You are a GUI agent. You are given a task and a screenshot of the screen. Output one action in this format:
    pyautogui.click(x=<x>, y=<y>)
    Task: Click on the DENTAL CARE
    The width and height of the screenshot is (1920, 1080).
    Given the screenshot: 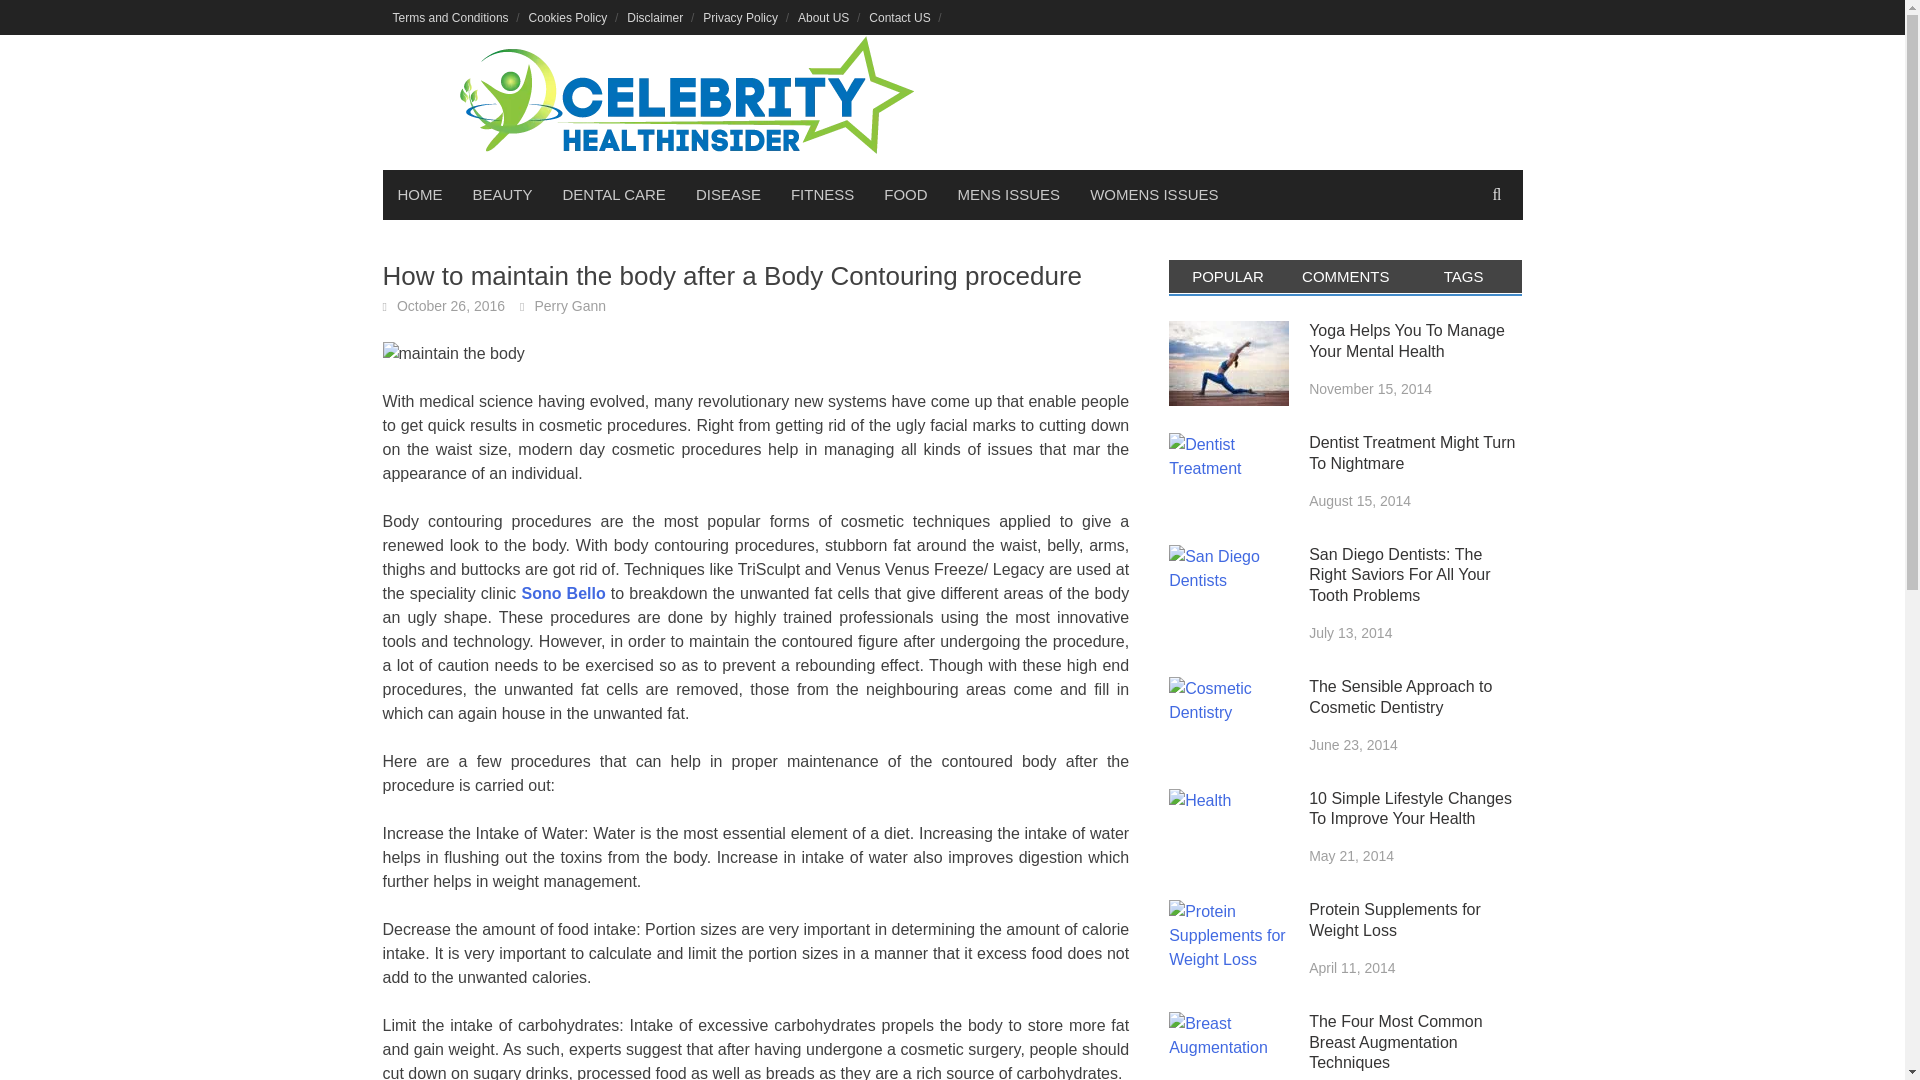 What is the action you would take?
    pyautogui.click(x=614, y=194)
    